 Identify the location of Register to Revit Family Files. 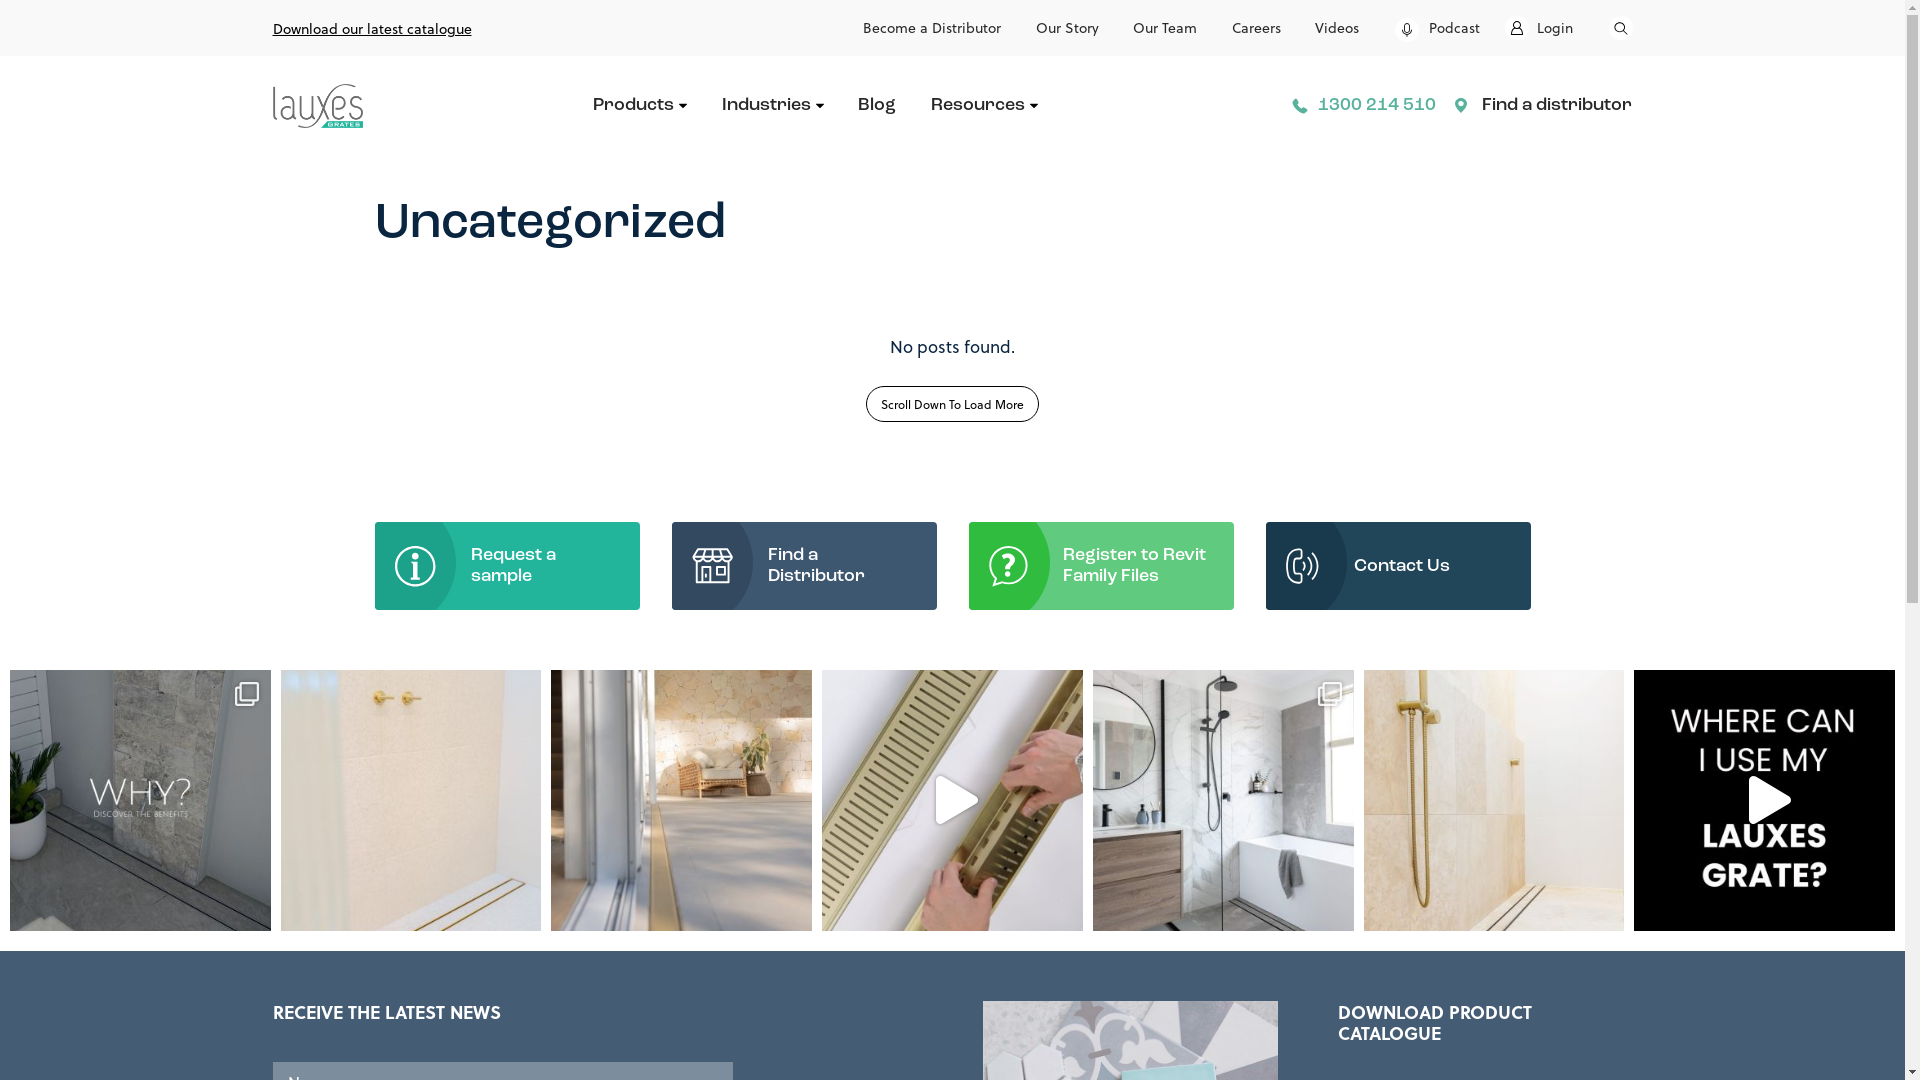
(1100, 566).